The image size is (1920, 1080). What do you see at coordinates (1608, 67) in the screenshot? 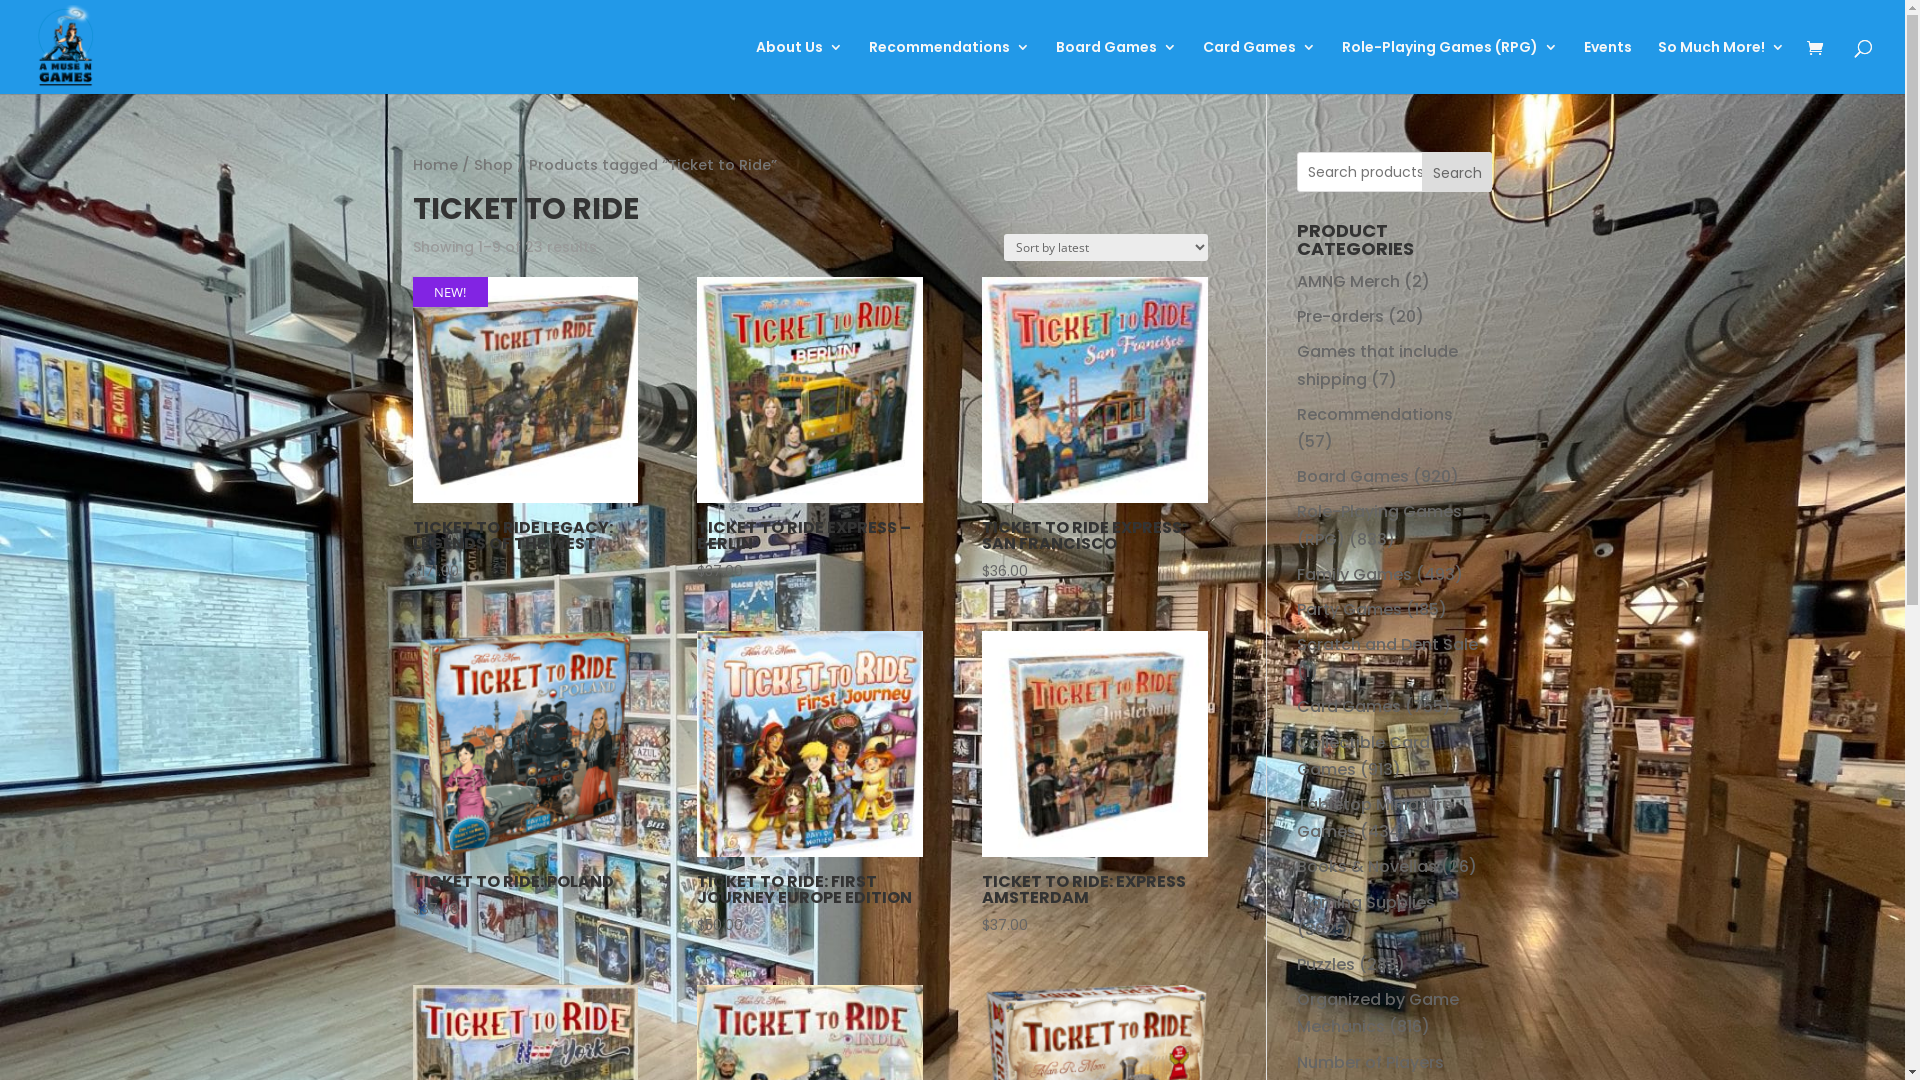
I see `Events` at bounding box center [1608, 67].